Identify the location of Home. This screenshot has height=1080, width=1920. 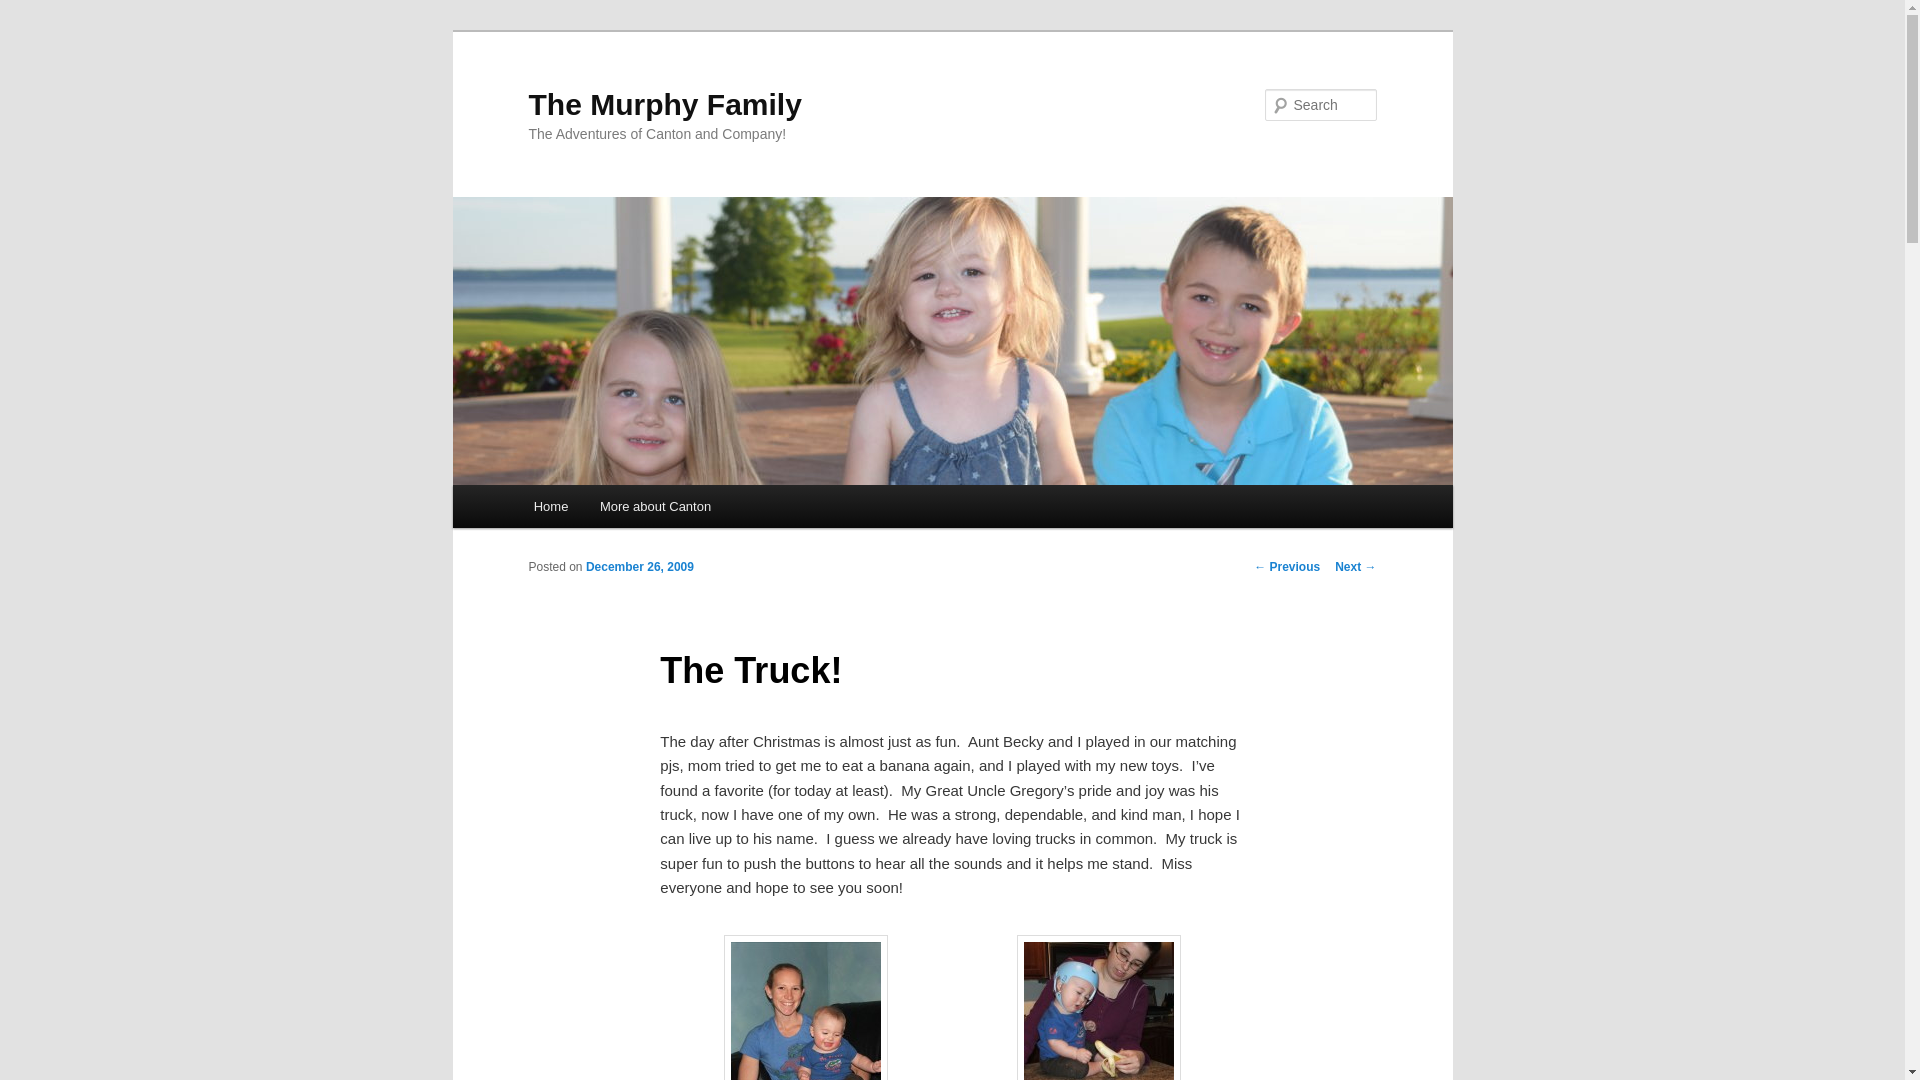
(550, 506).